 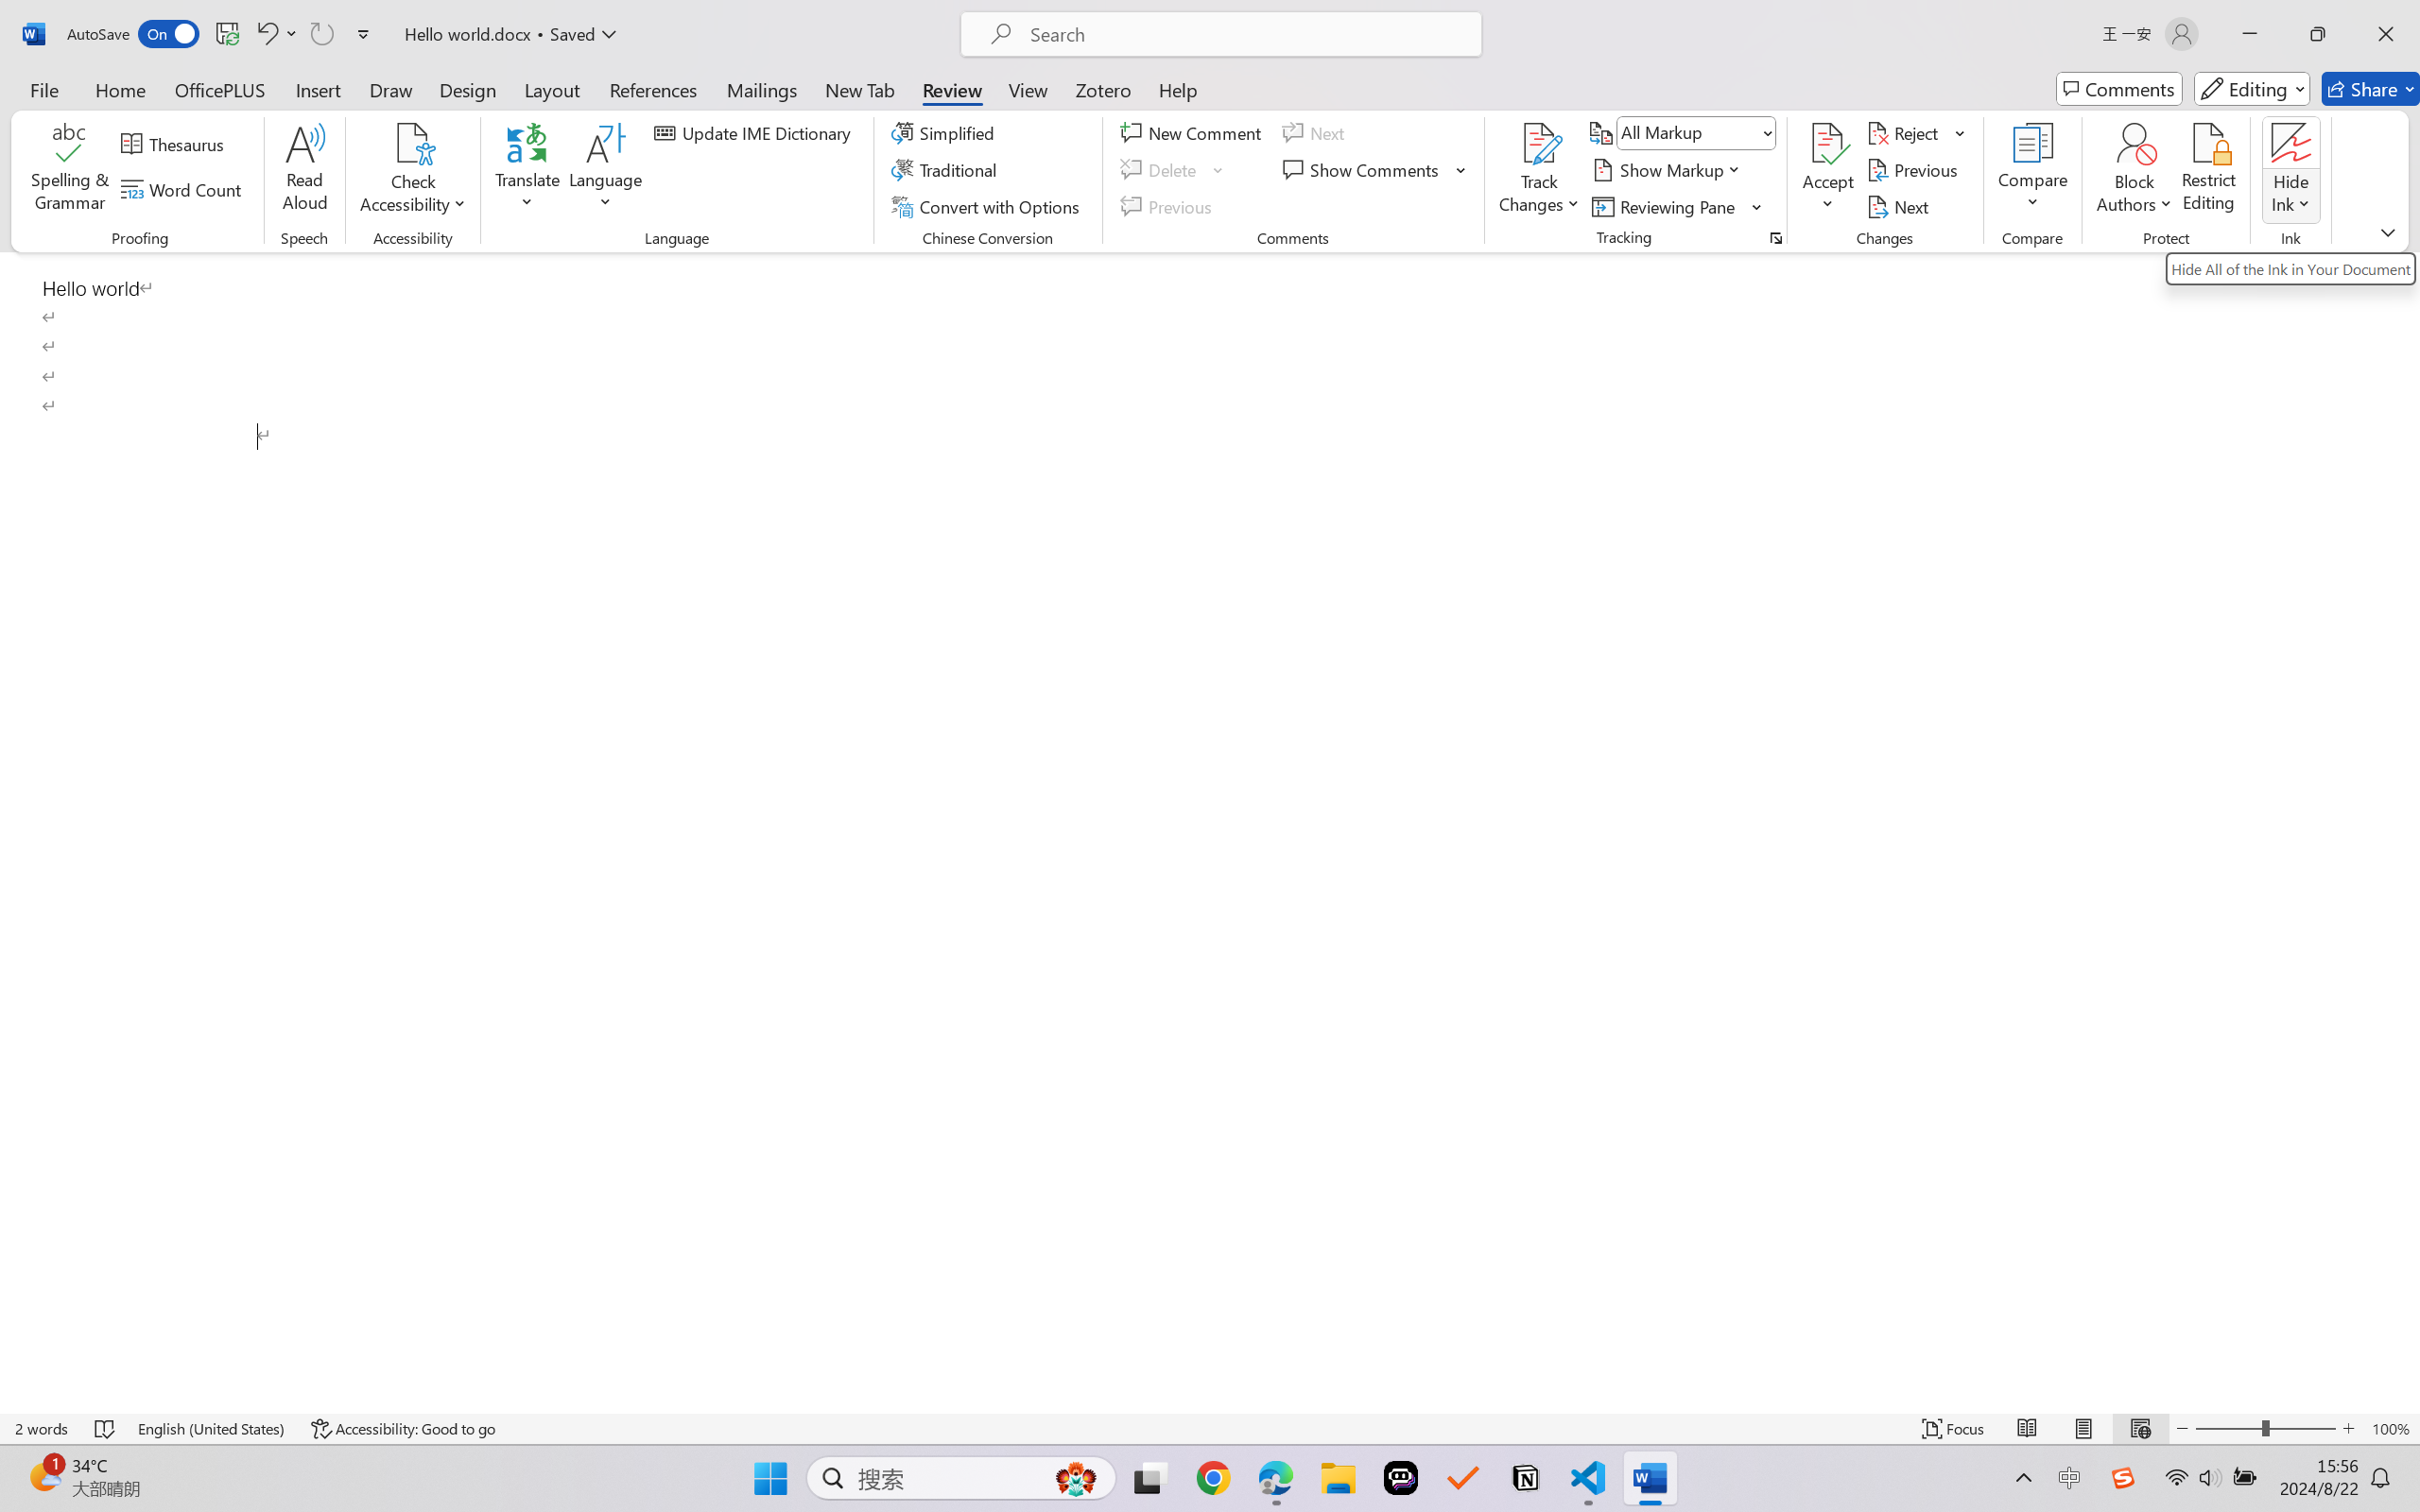 What do you see at coordinates (2208, 170) in the screenshot?
I see `Restrict Editing` at bounding box center [2208, 170].